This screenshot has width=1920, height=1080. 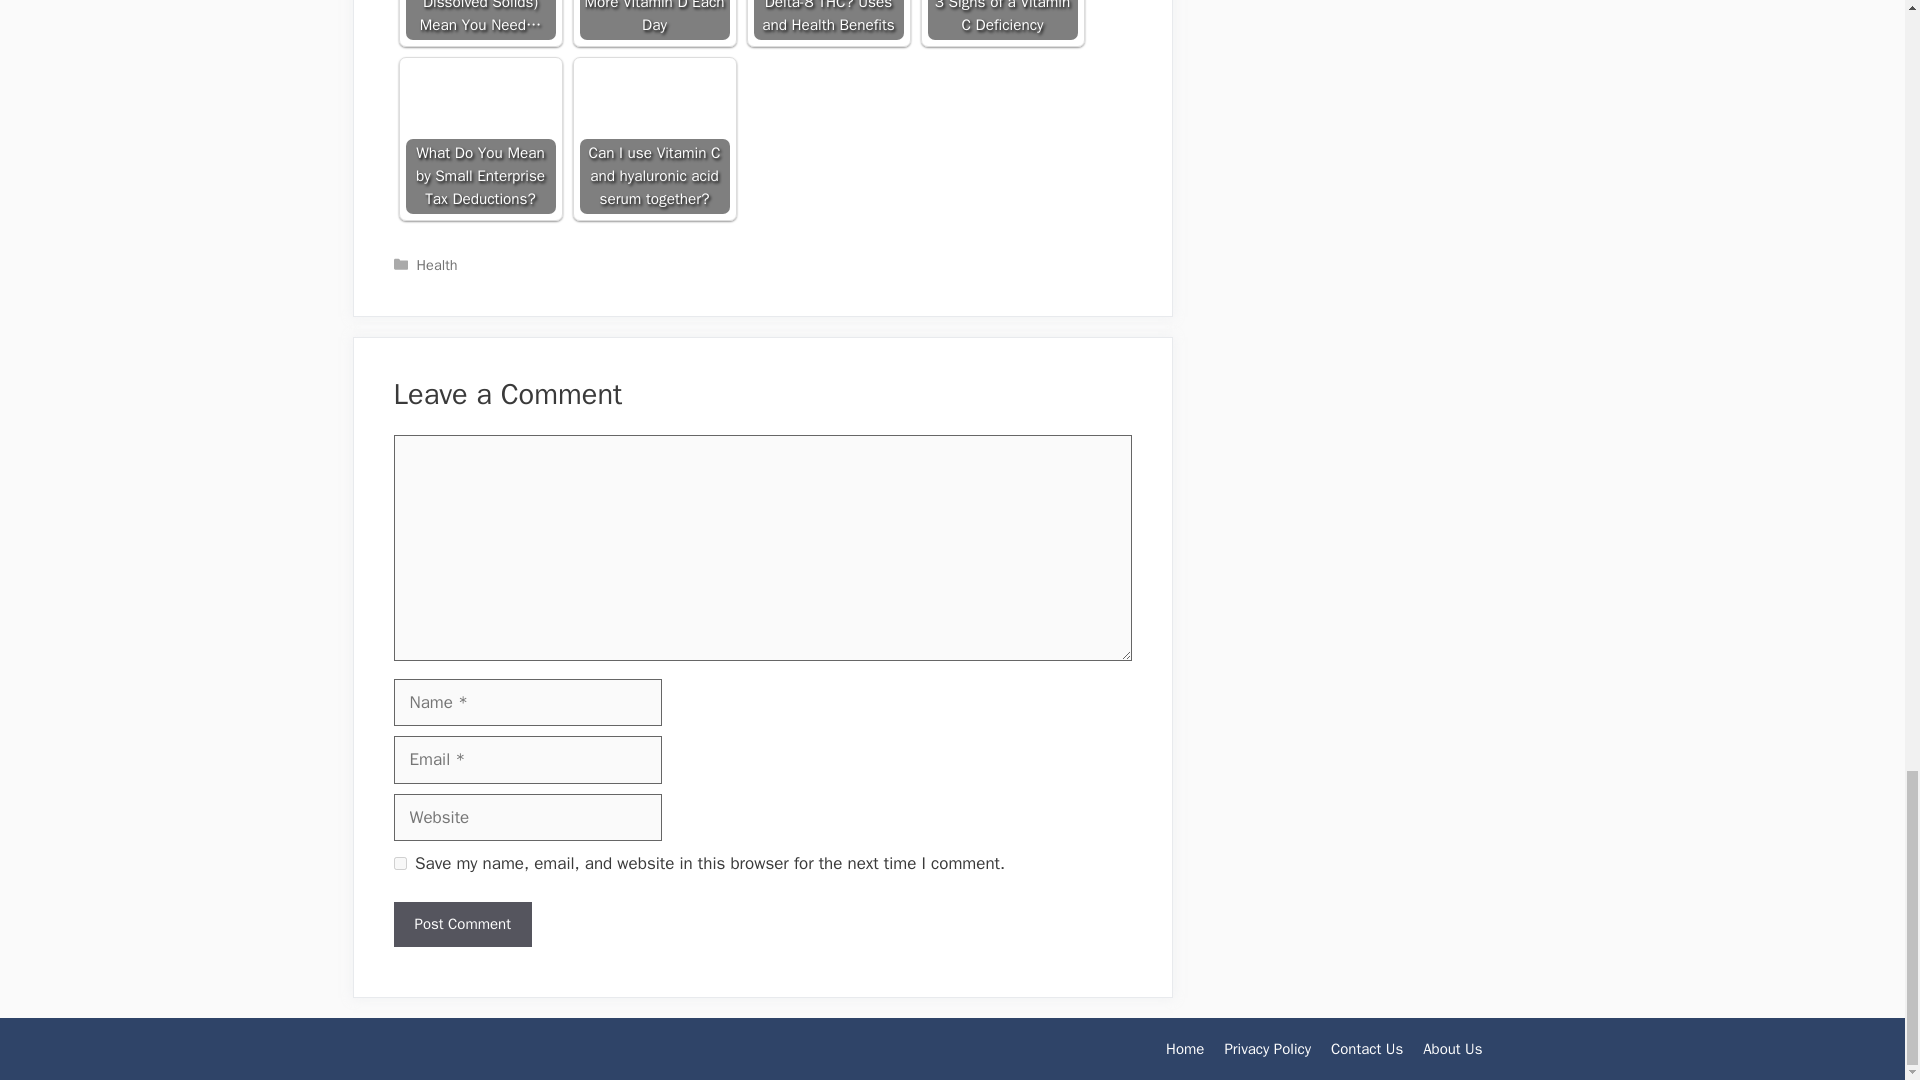 I want to click on 3 Signs of a Vitamin C Deficiency, so click(x=1002, y=20).